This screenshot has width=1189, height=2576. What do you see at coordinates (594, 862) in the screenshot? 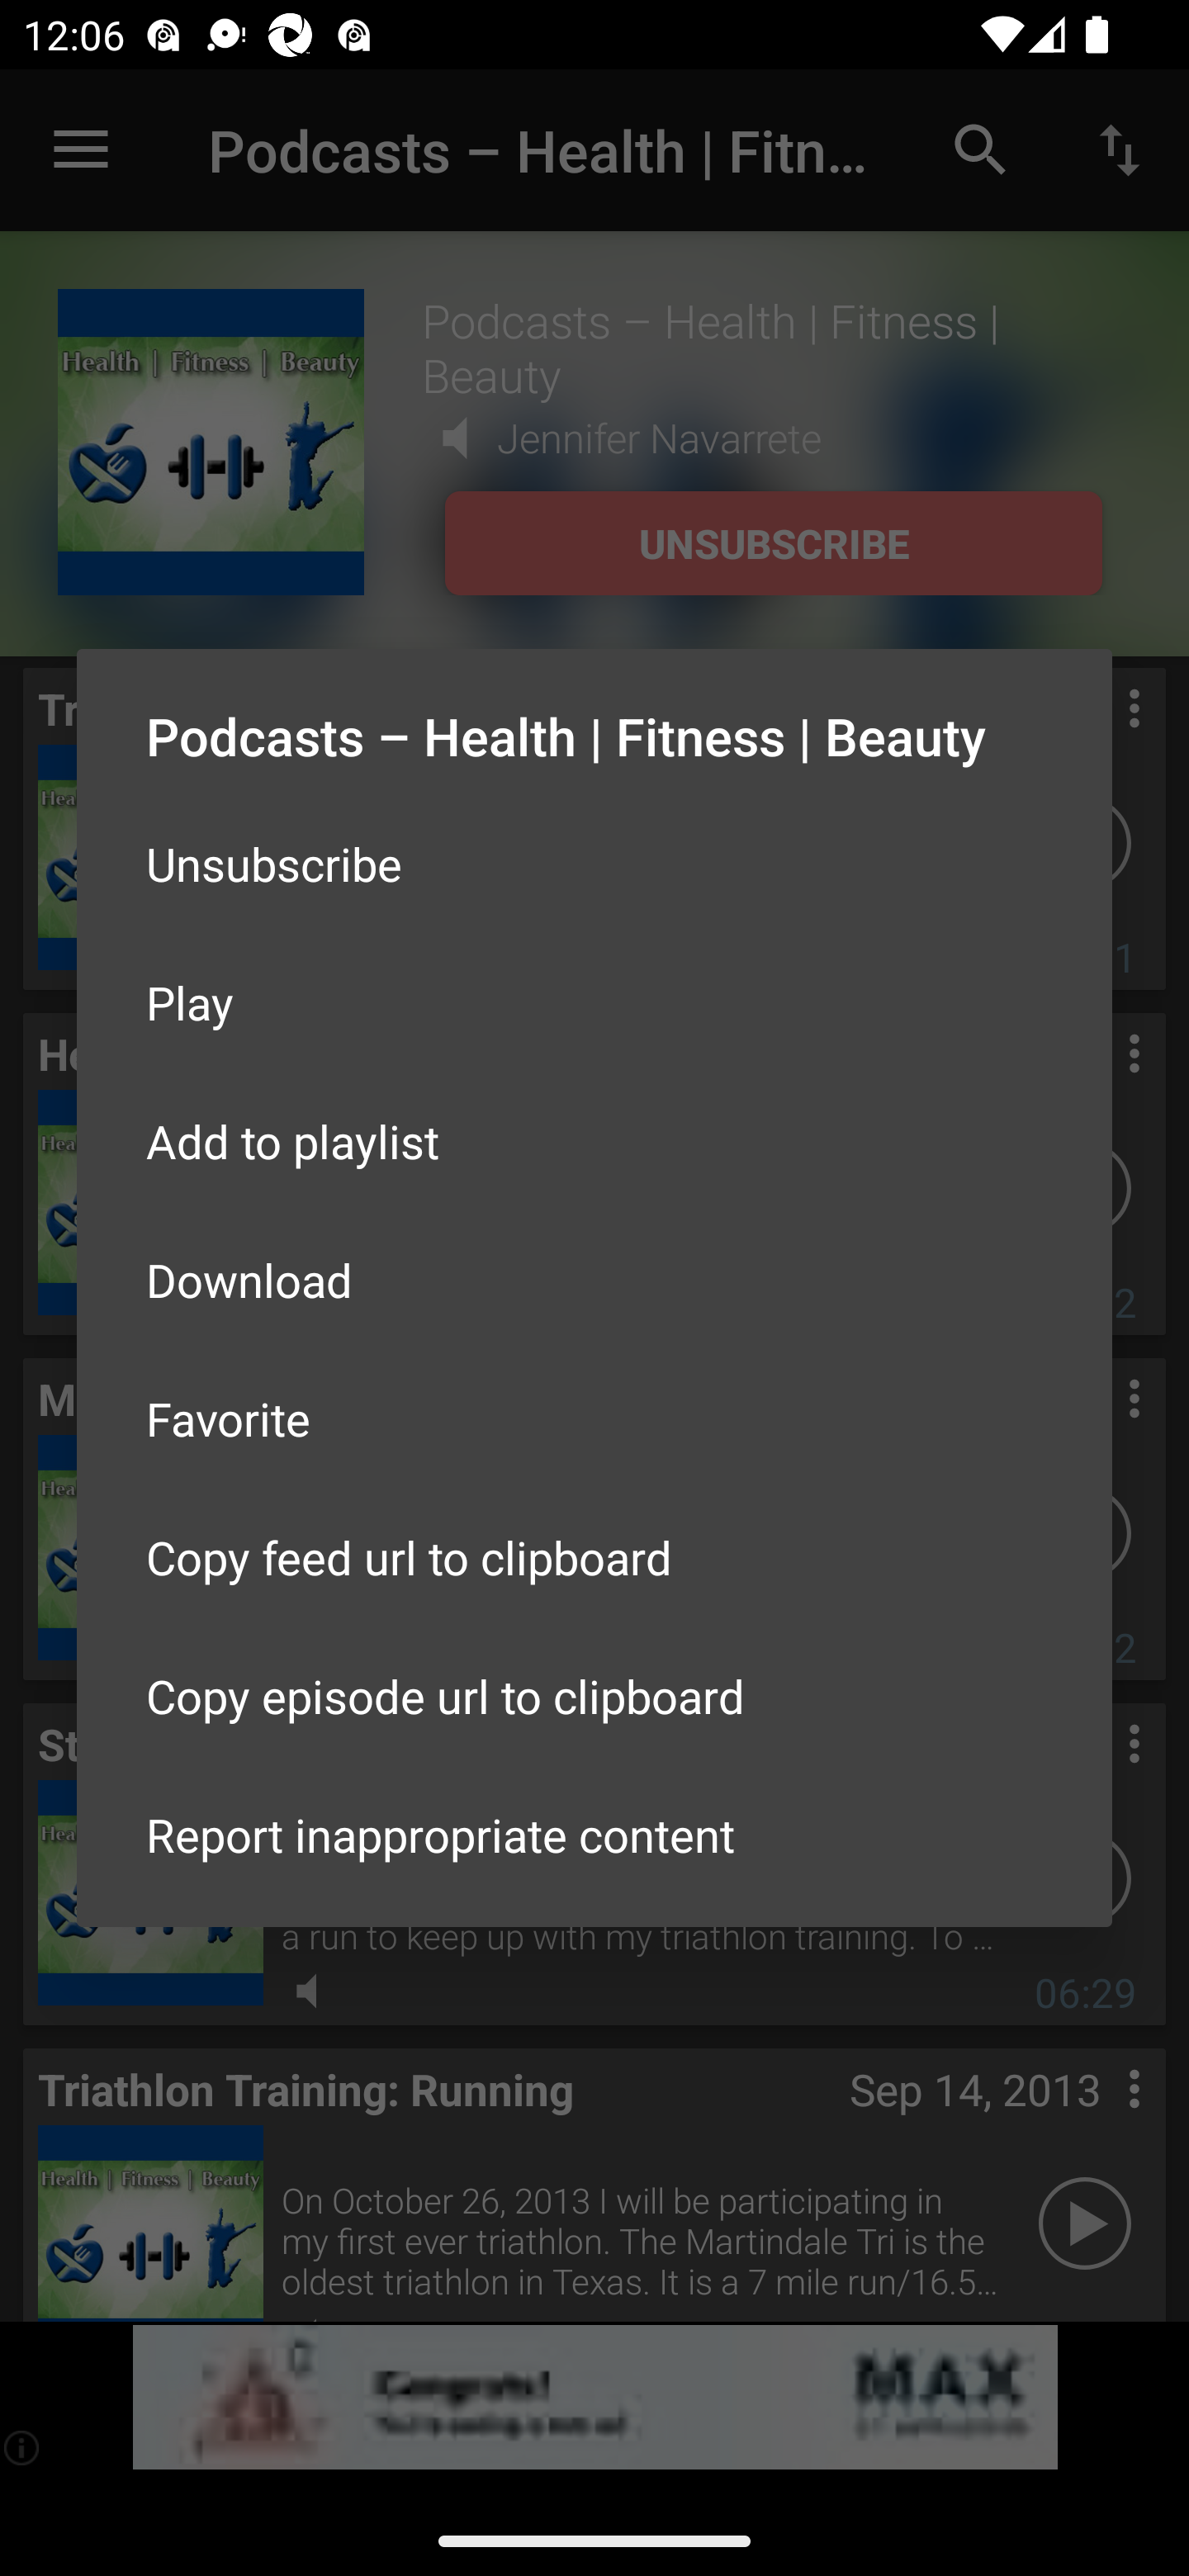
I see `Unsubscribe` at bounding box center [594, 862].